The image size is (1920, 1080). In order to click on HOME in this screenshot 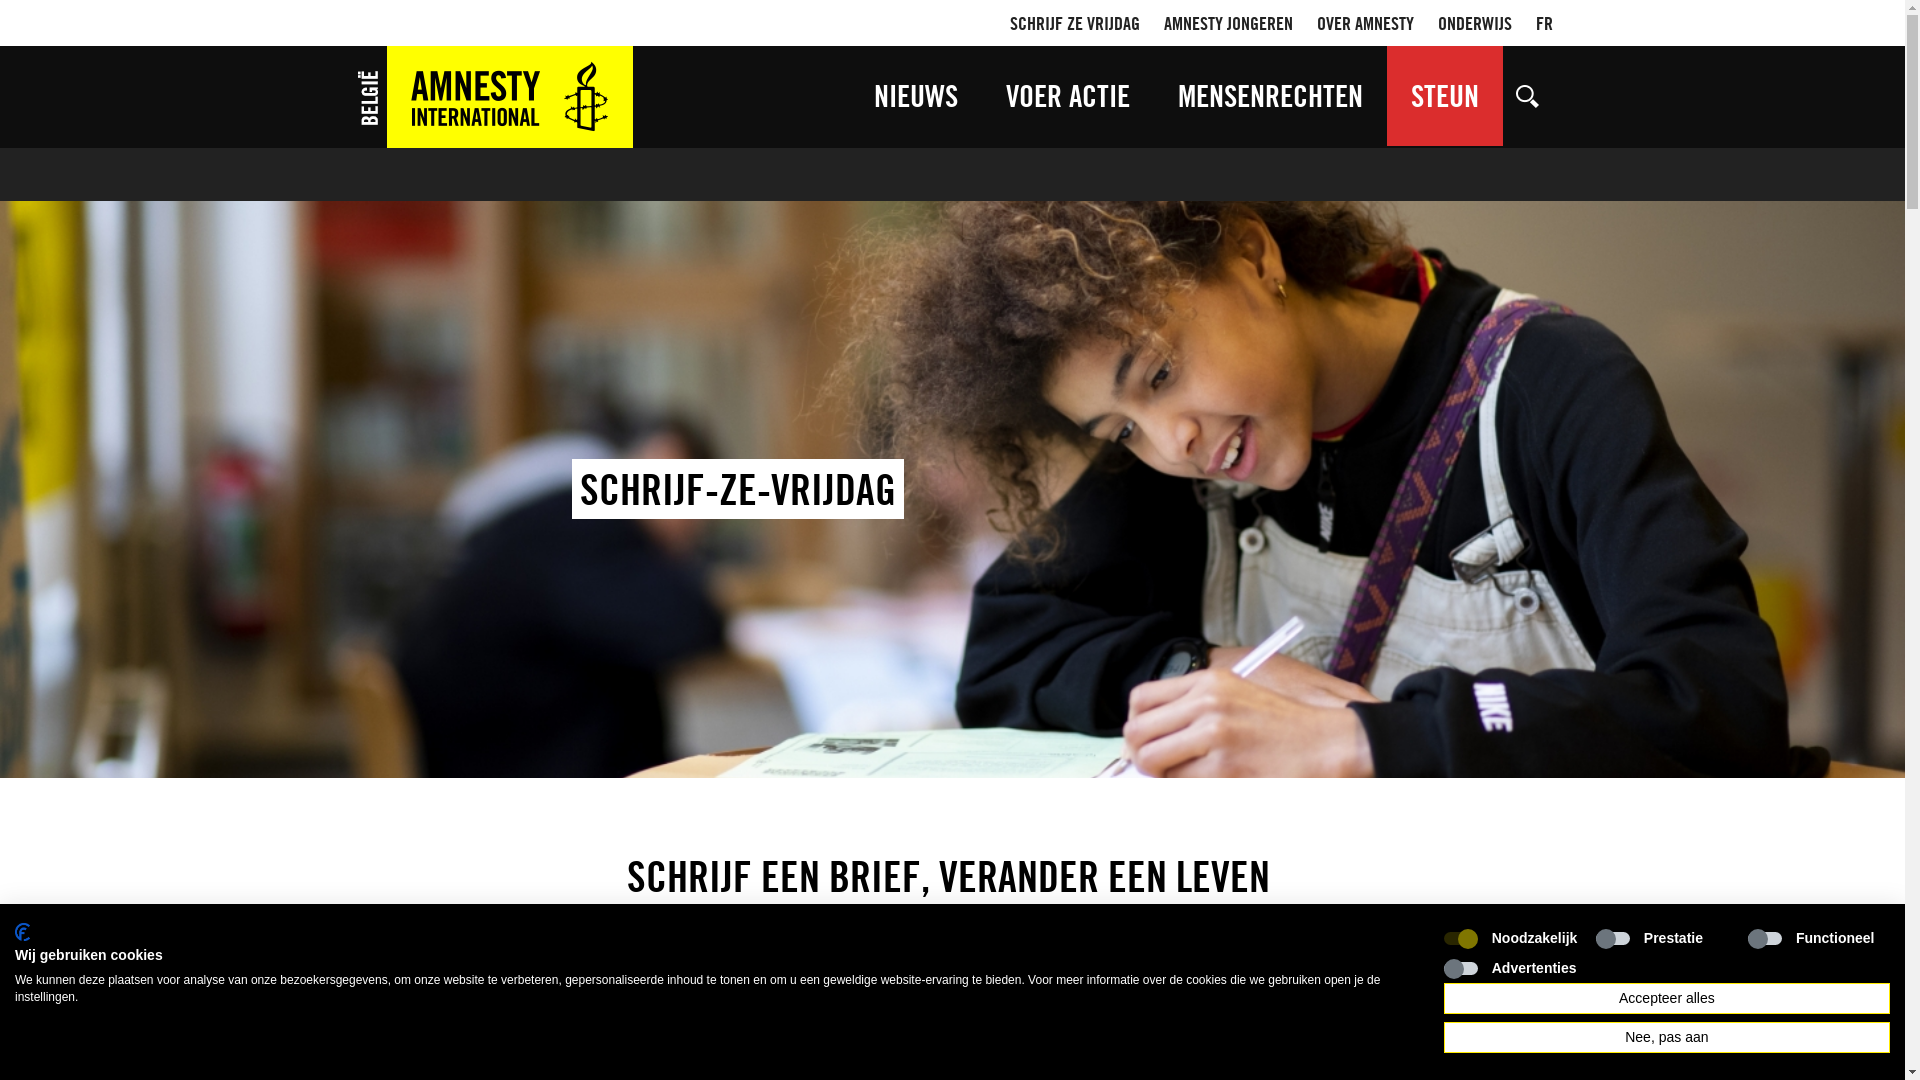, I will do `click(492, 97)`.